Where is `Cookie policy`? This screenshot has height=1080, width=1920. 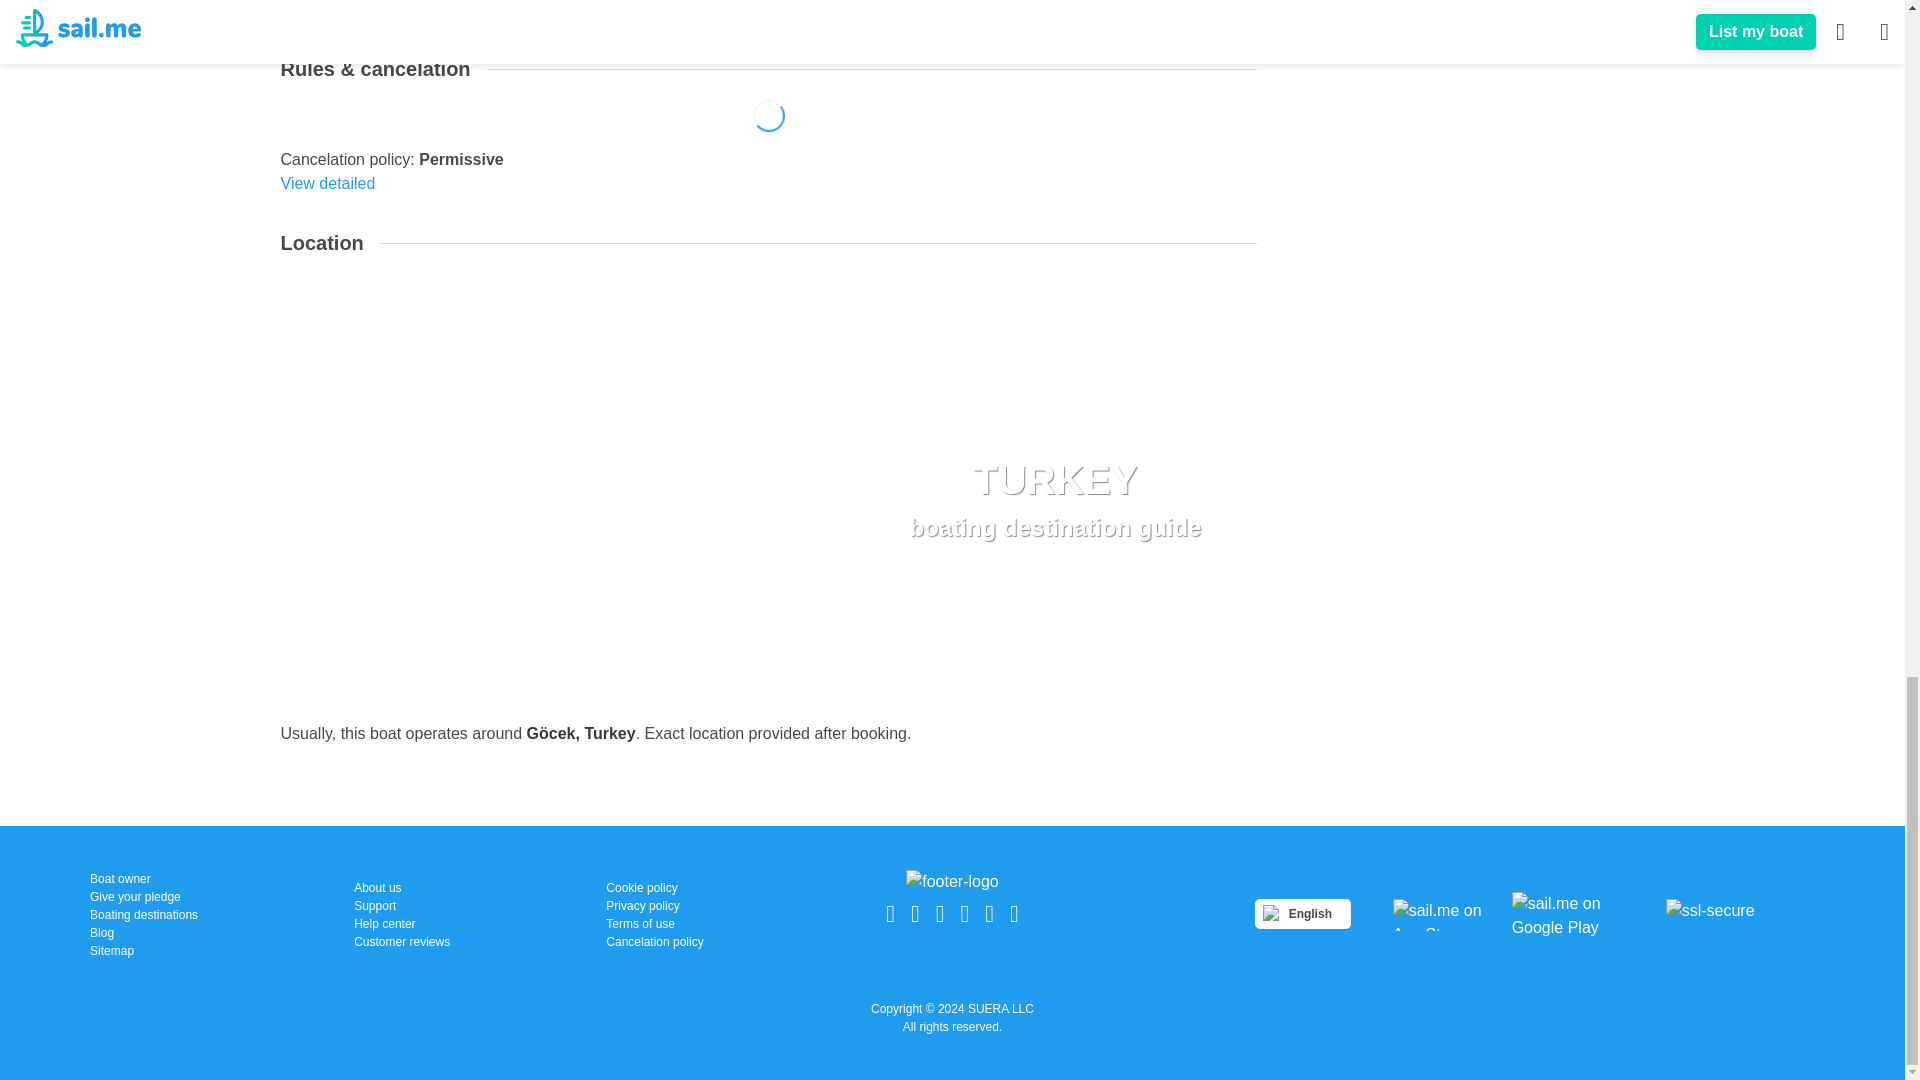 Cookie policy is located at coordinates (654, 888).